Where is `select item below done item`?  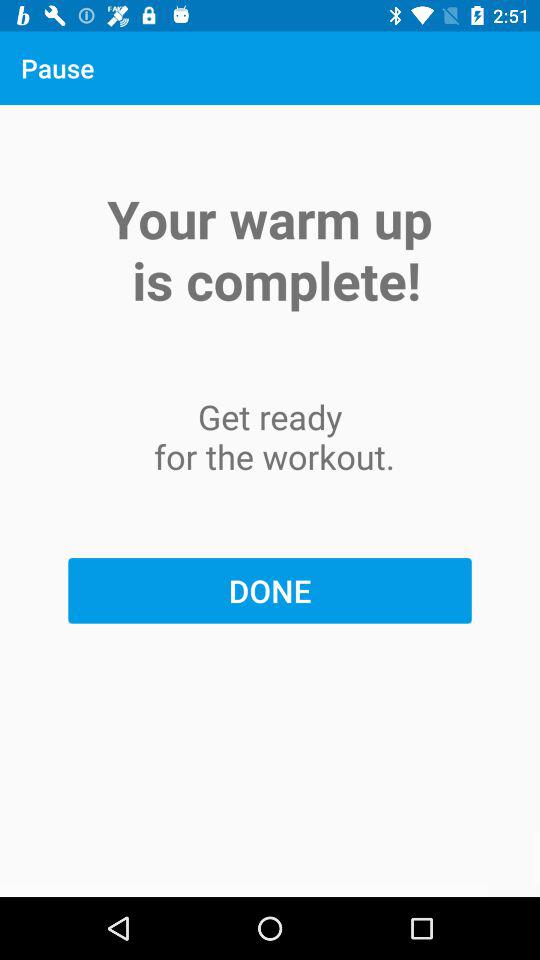
select item below done item is located at coordinates (270, 864).